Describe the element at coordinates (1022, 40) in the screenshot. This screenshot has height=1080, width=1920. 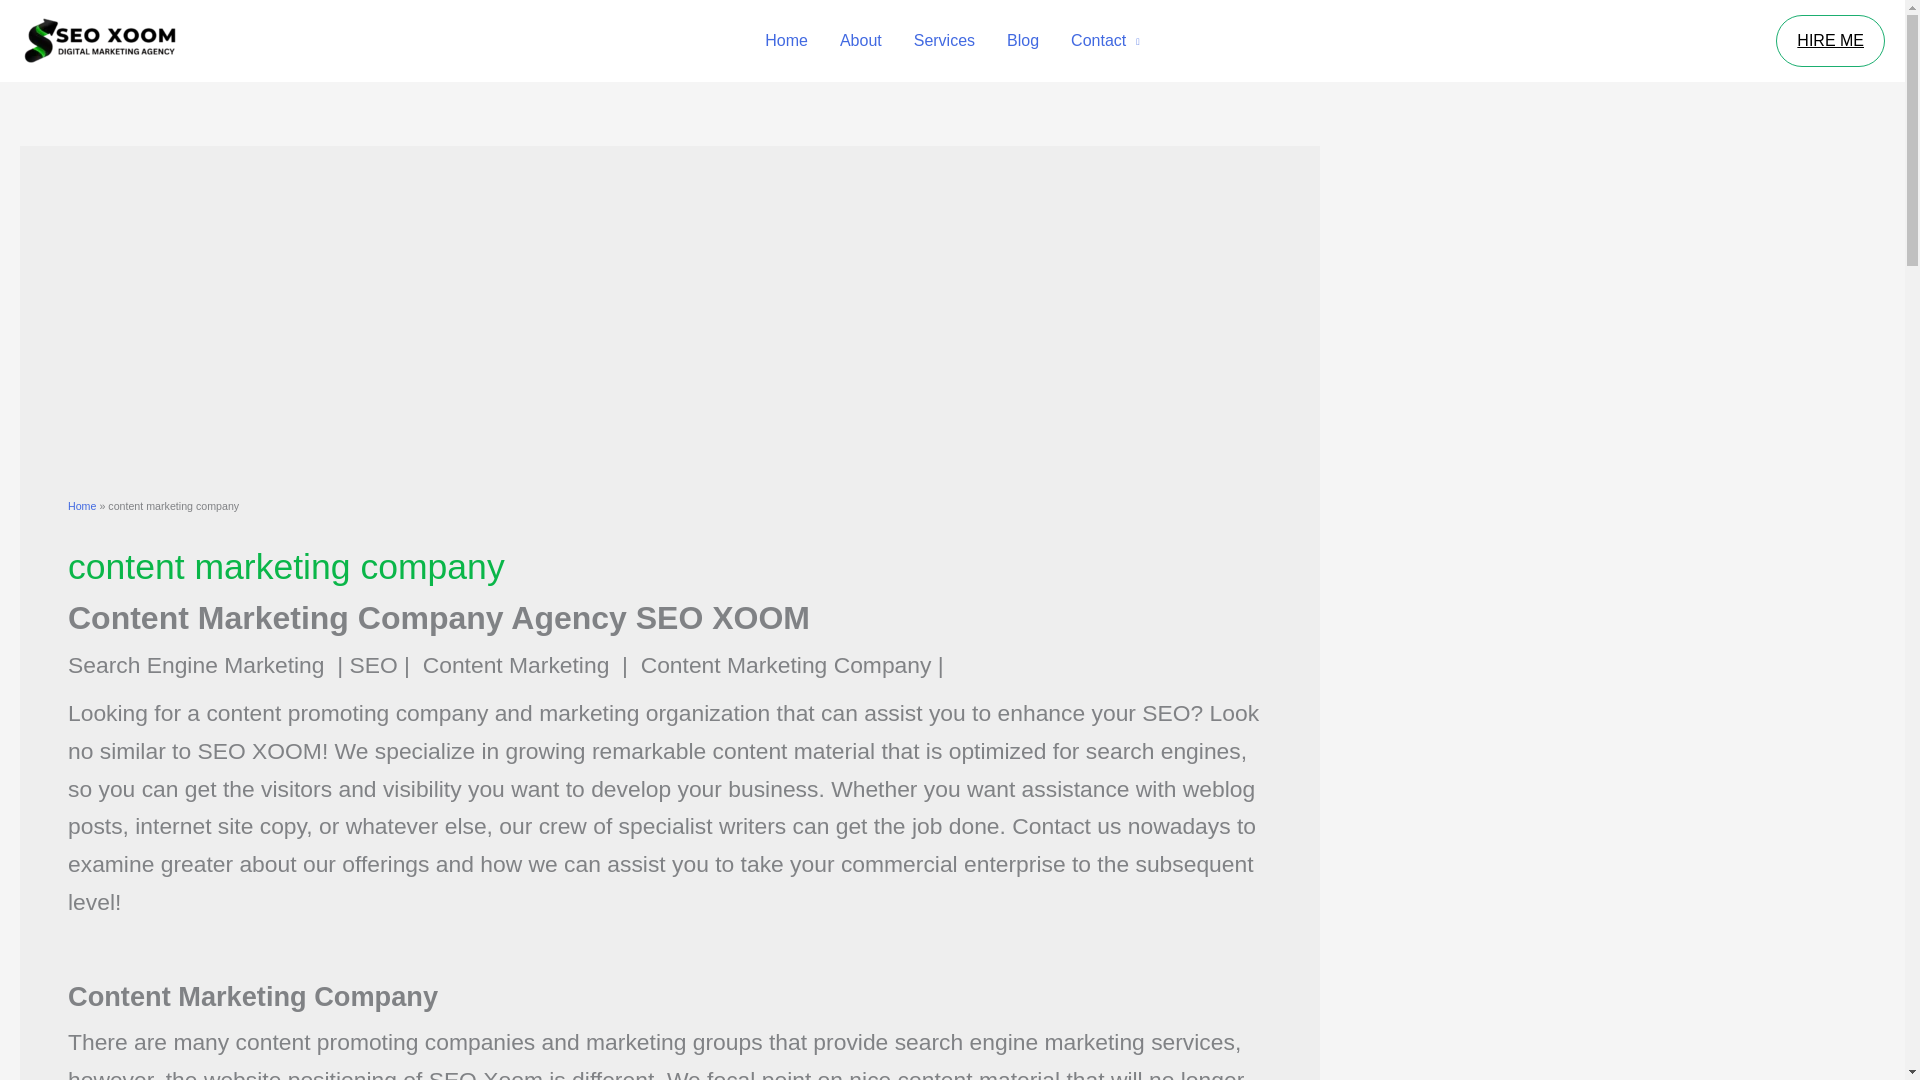
I see `Blog` at that location.